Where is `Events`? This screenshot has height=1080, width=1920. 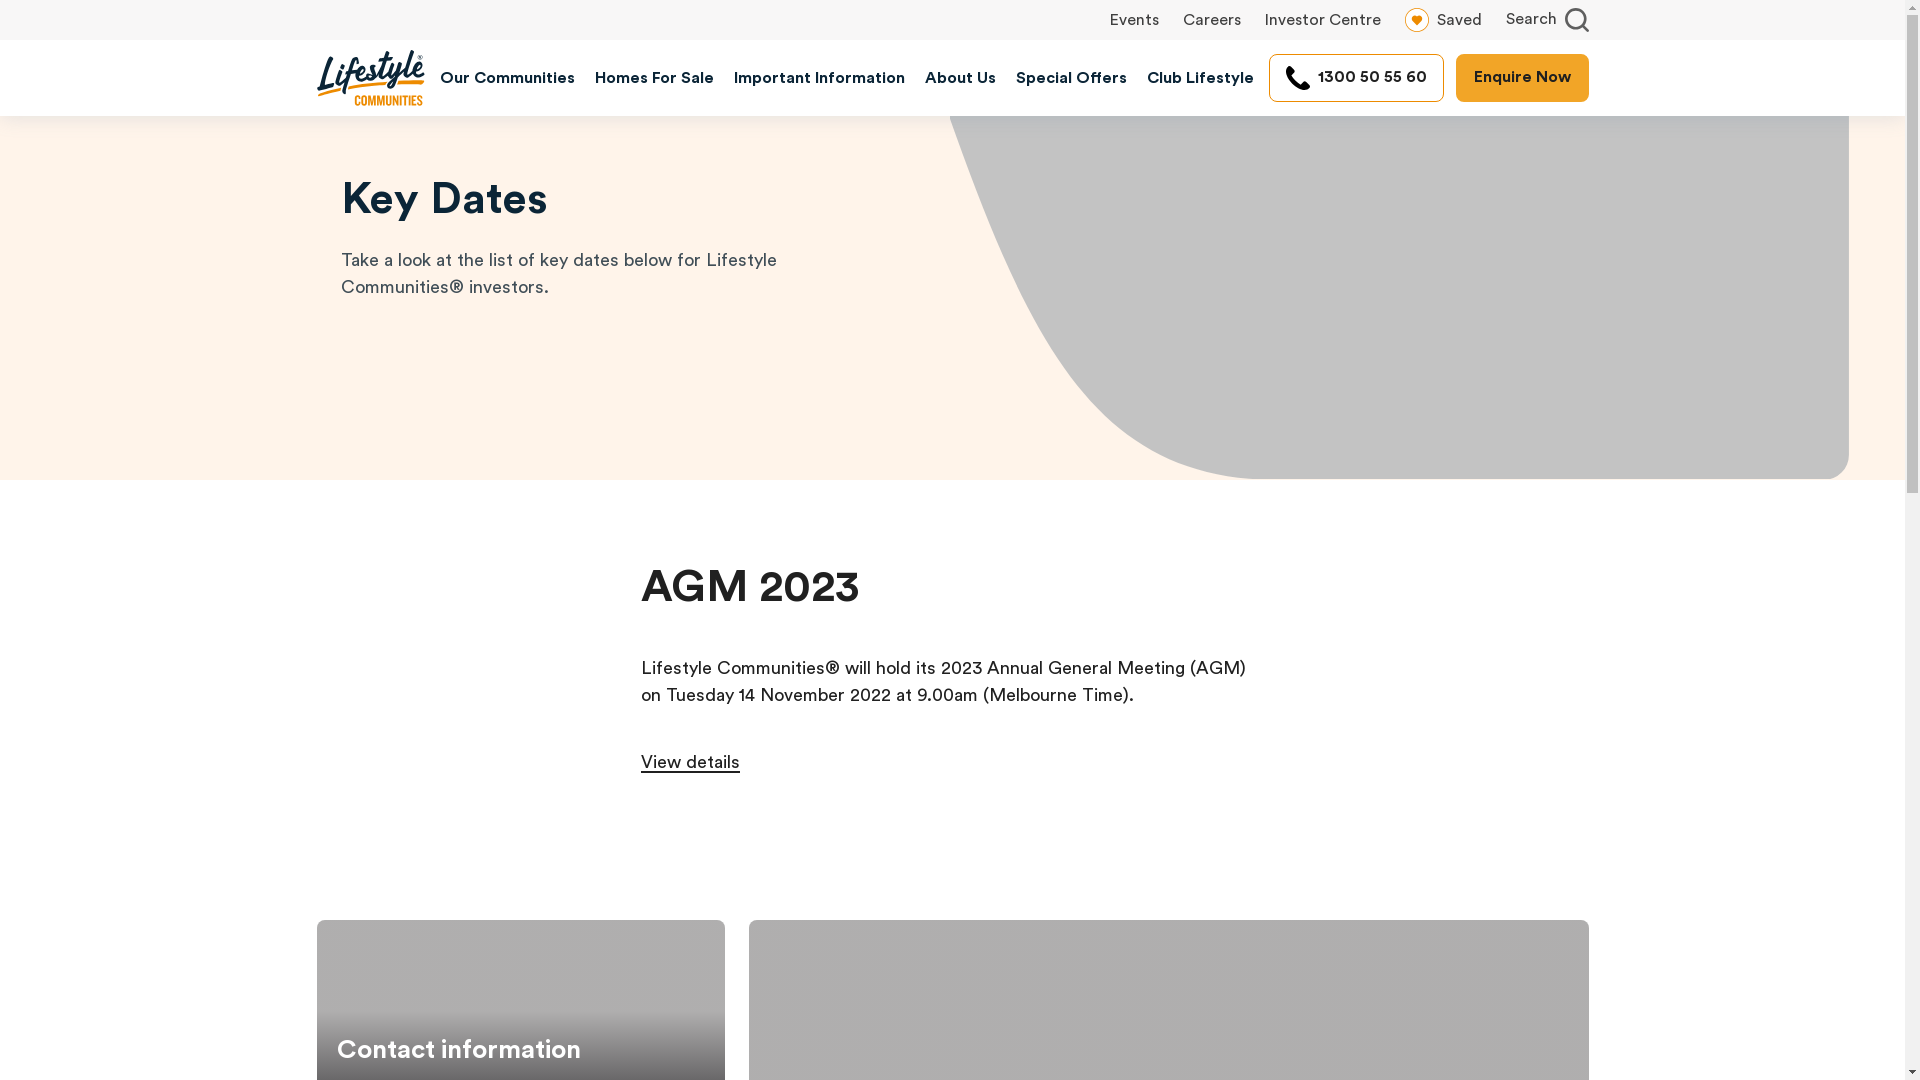
Events is located at coordinates (1134, 20).